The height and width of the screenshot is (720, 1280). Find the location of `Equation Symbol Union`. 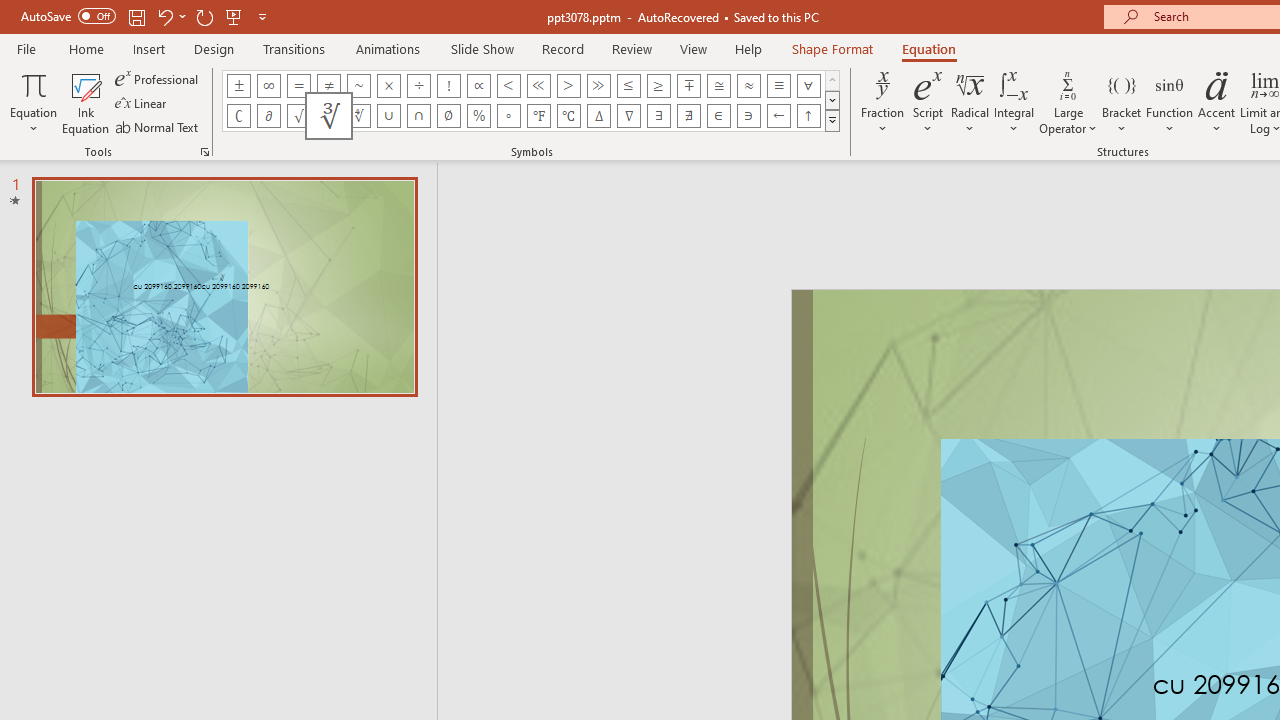

Equation Symbol Union is located at coordinates (388, 116).